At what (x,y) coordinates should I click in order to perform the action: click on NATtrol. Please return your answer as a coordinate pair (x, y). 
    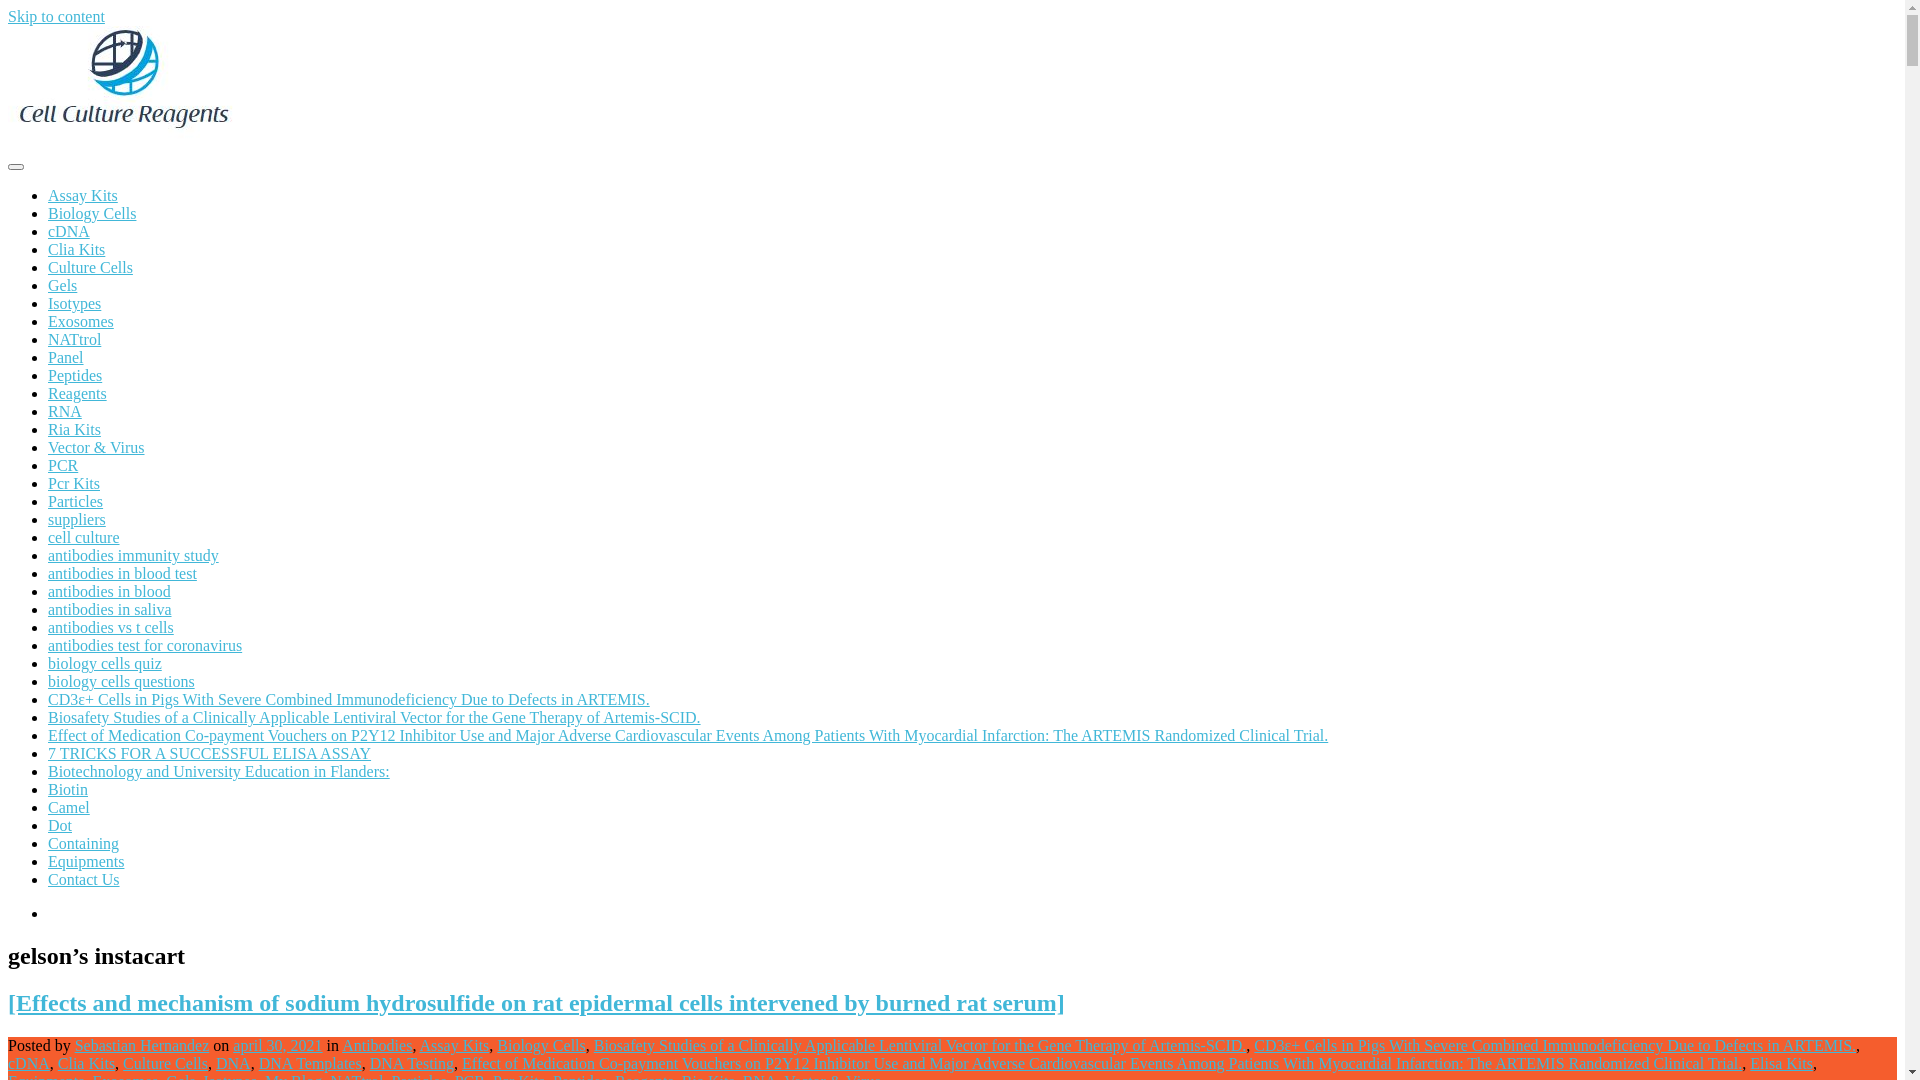
    Looking at the image, I should click on (74, 340).